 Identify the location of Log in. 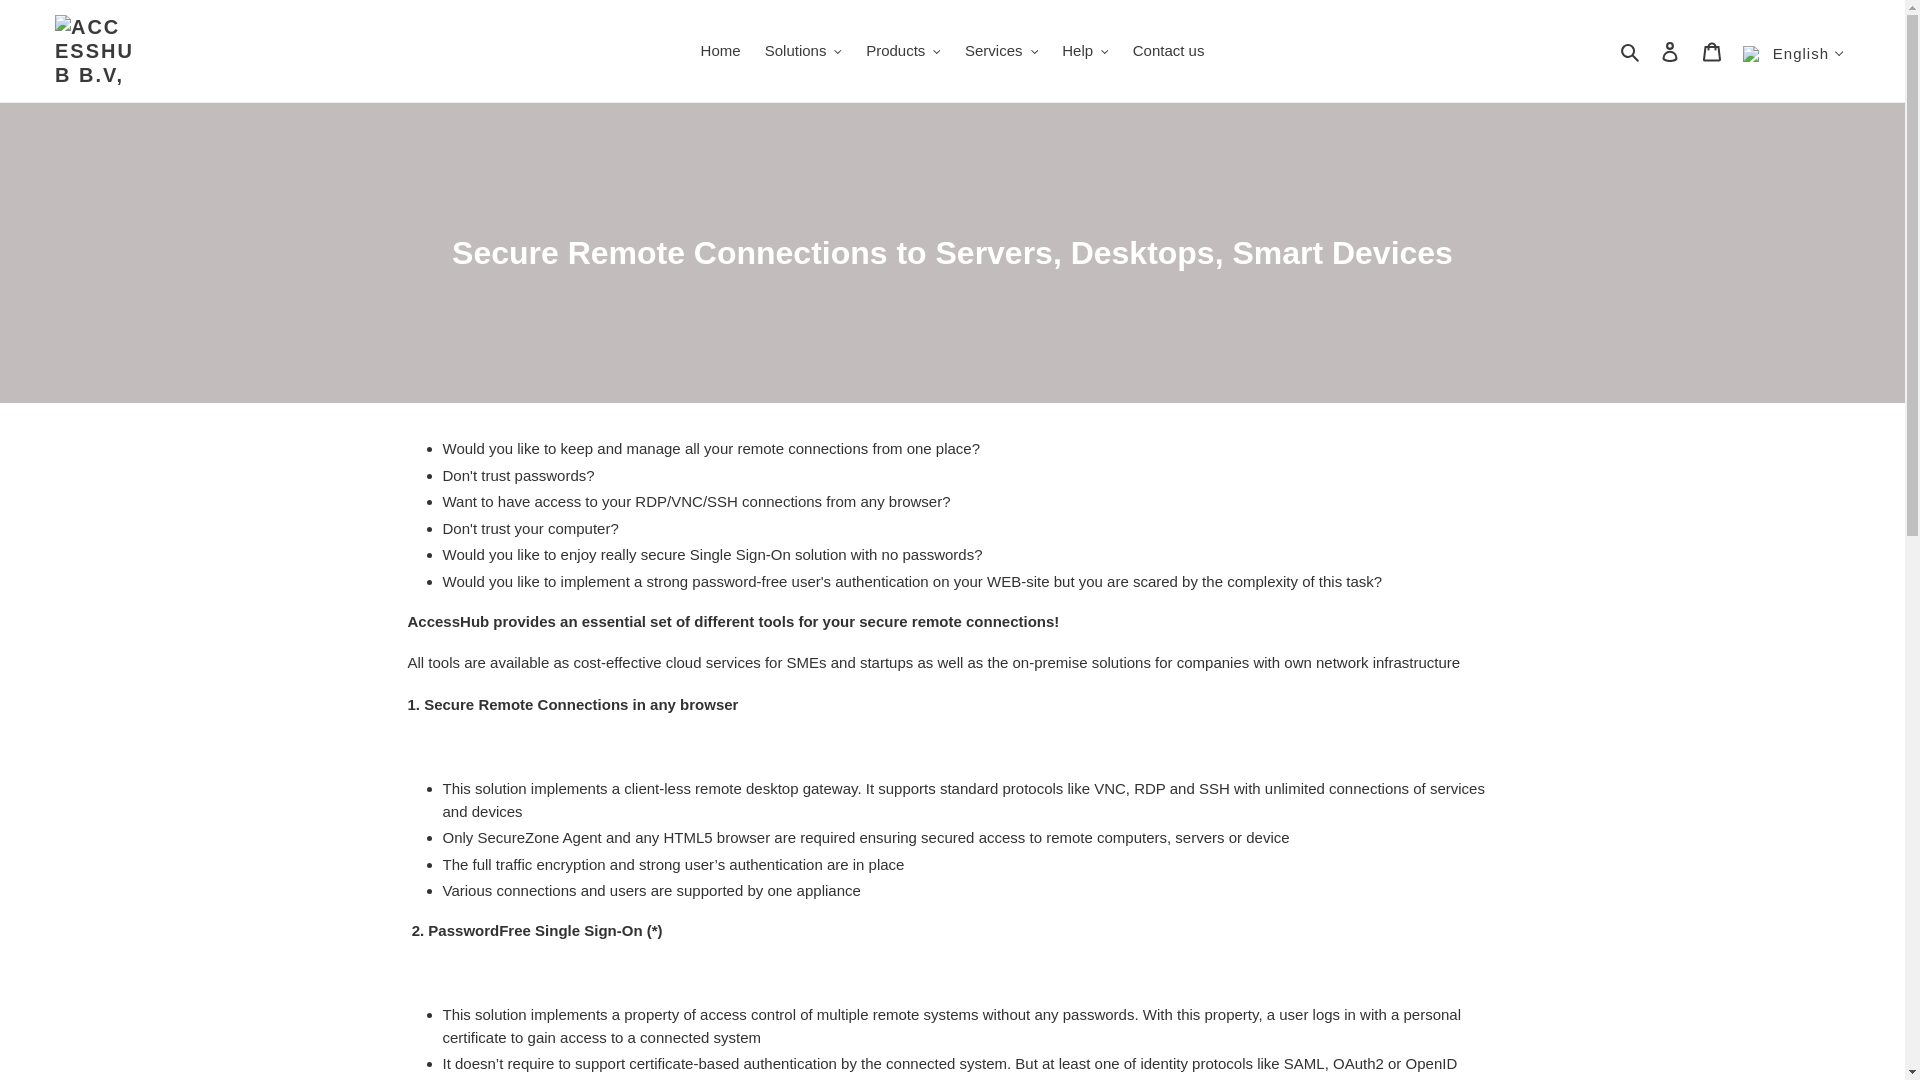
(1670, 52).